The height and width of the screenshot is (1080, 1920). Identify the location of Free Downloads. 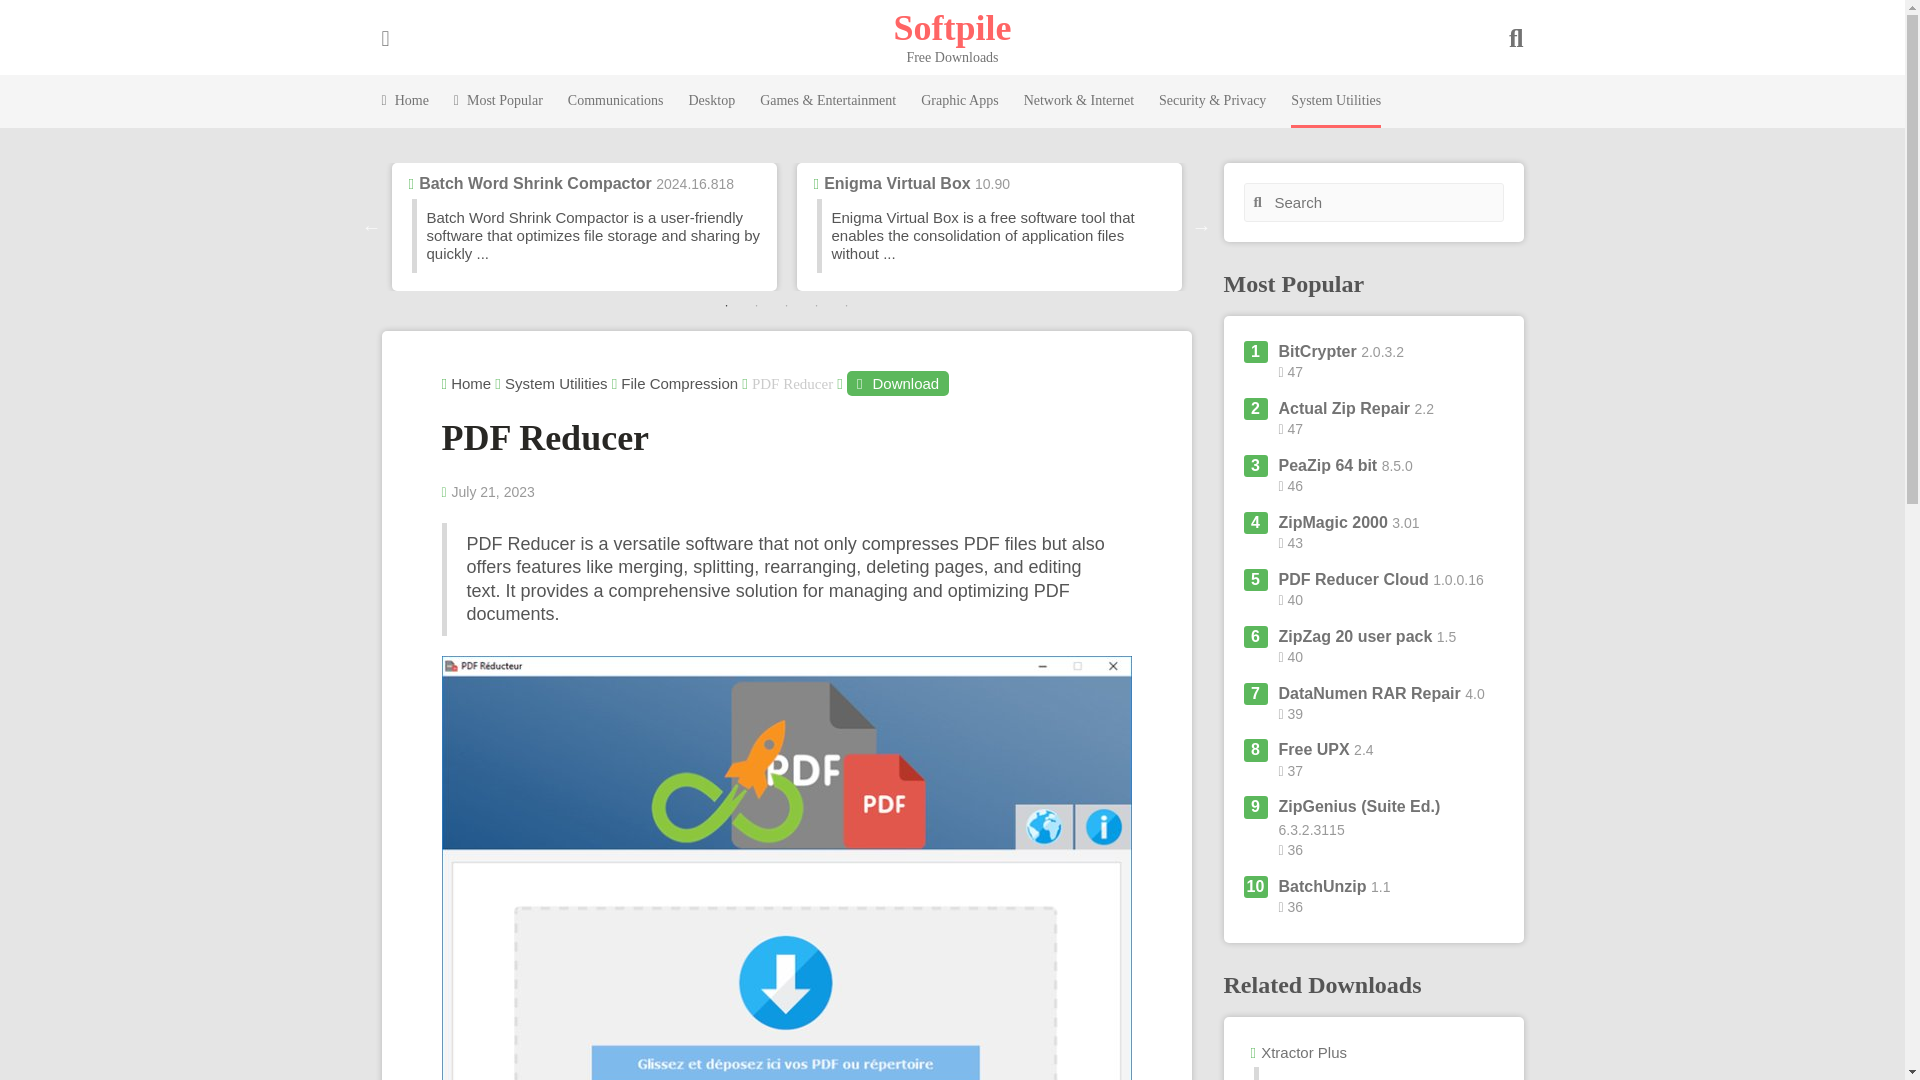
(952, 27).